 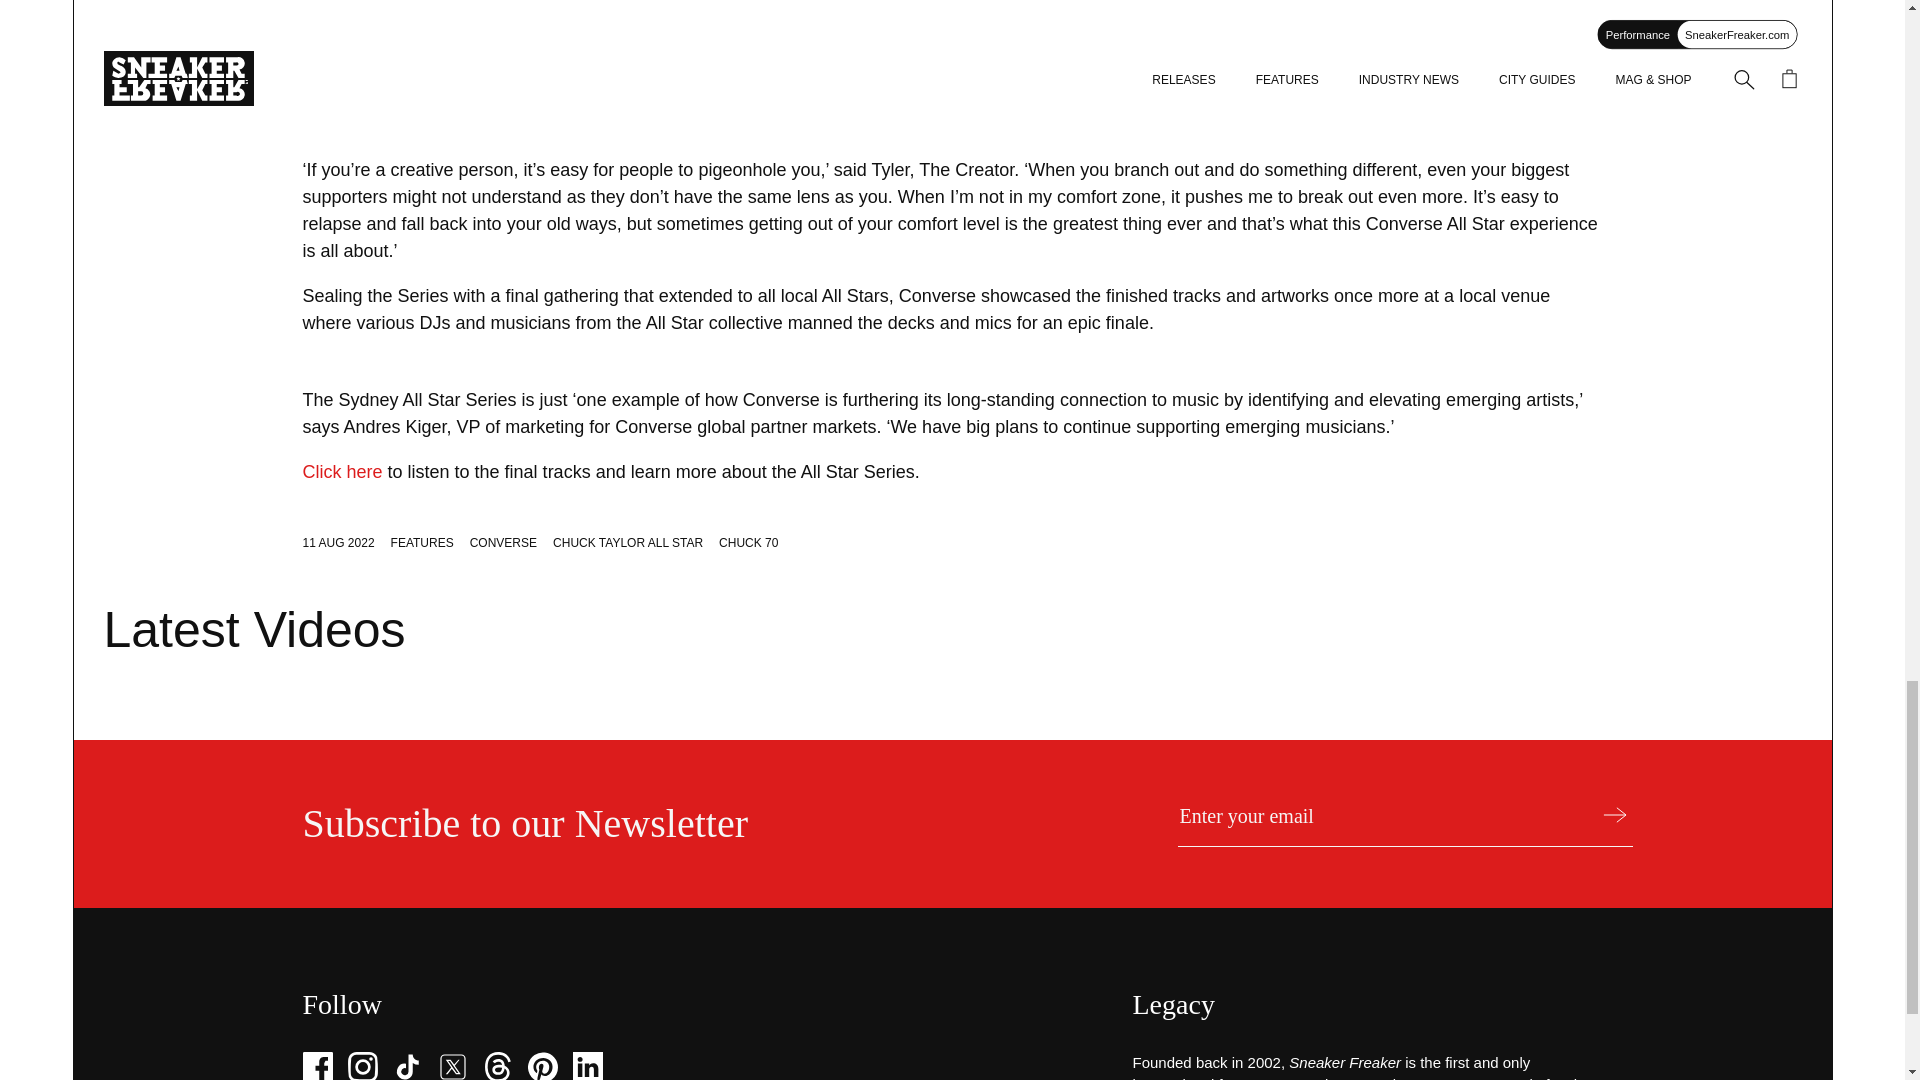 I want to click on Click here, so click(x=342, y=472).